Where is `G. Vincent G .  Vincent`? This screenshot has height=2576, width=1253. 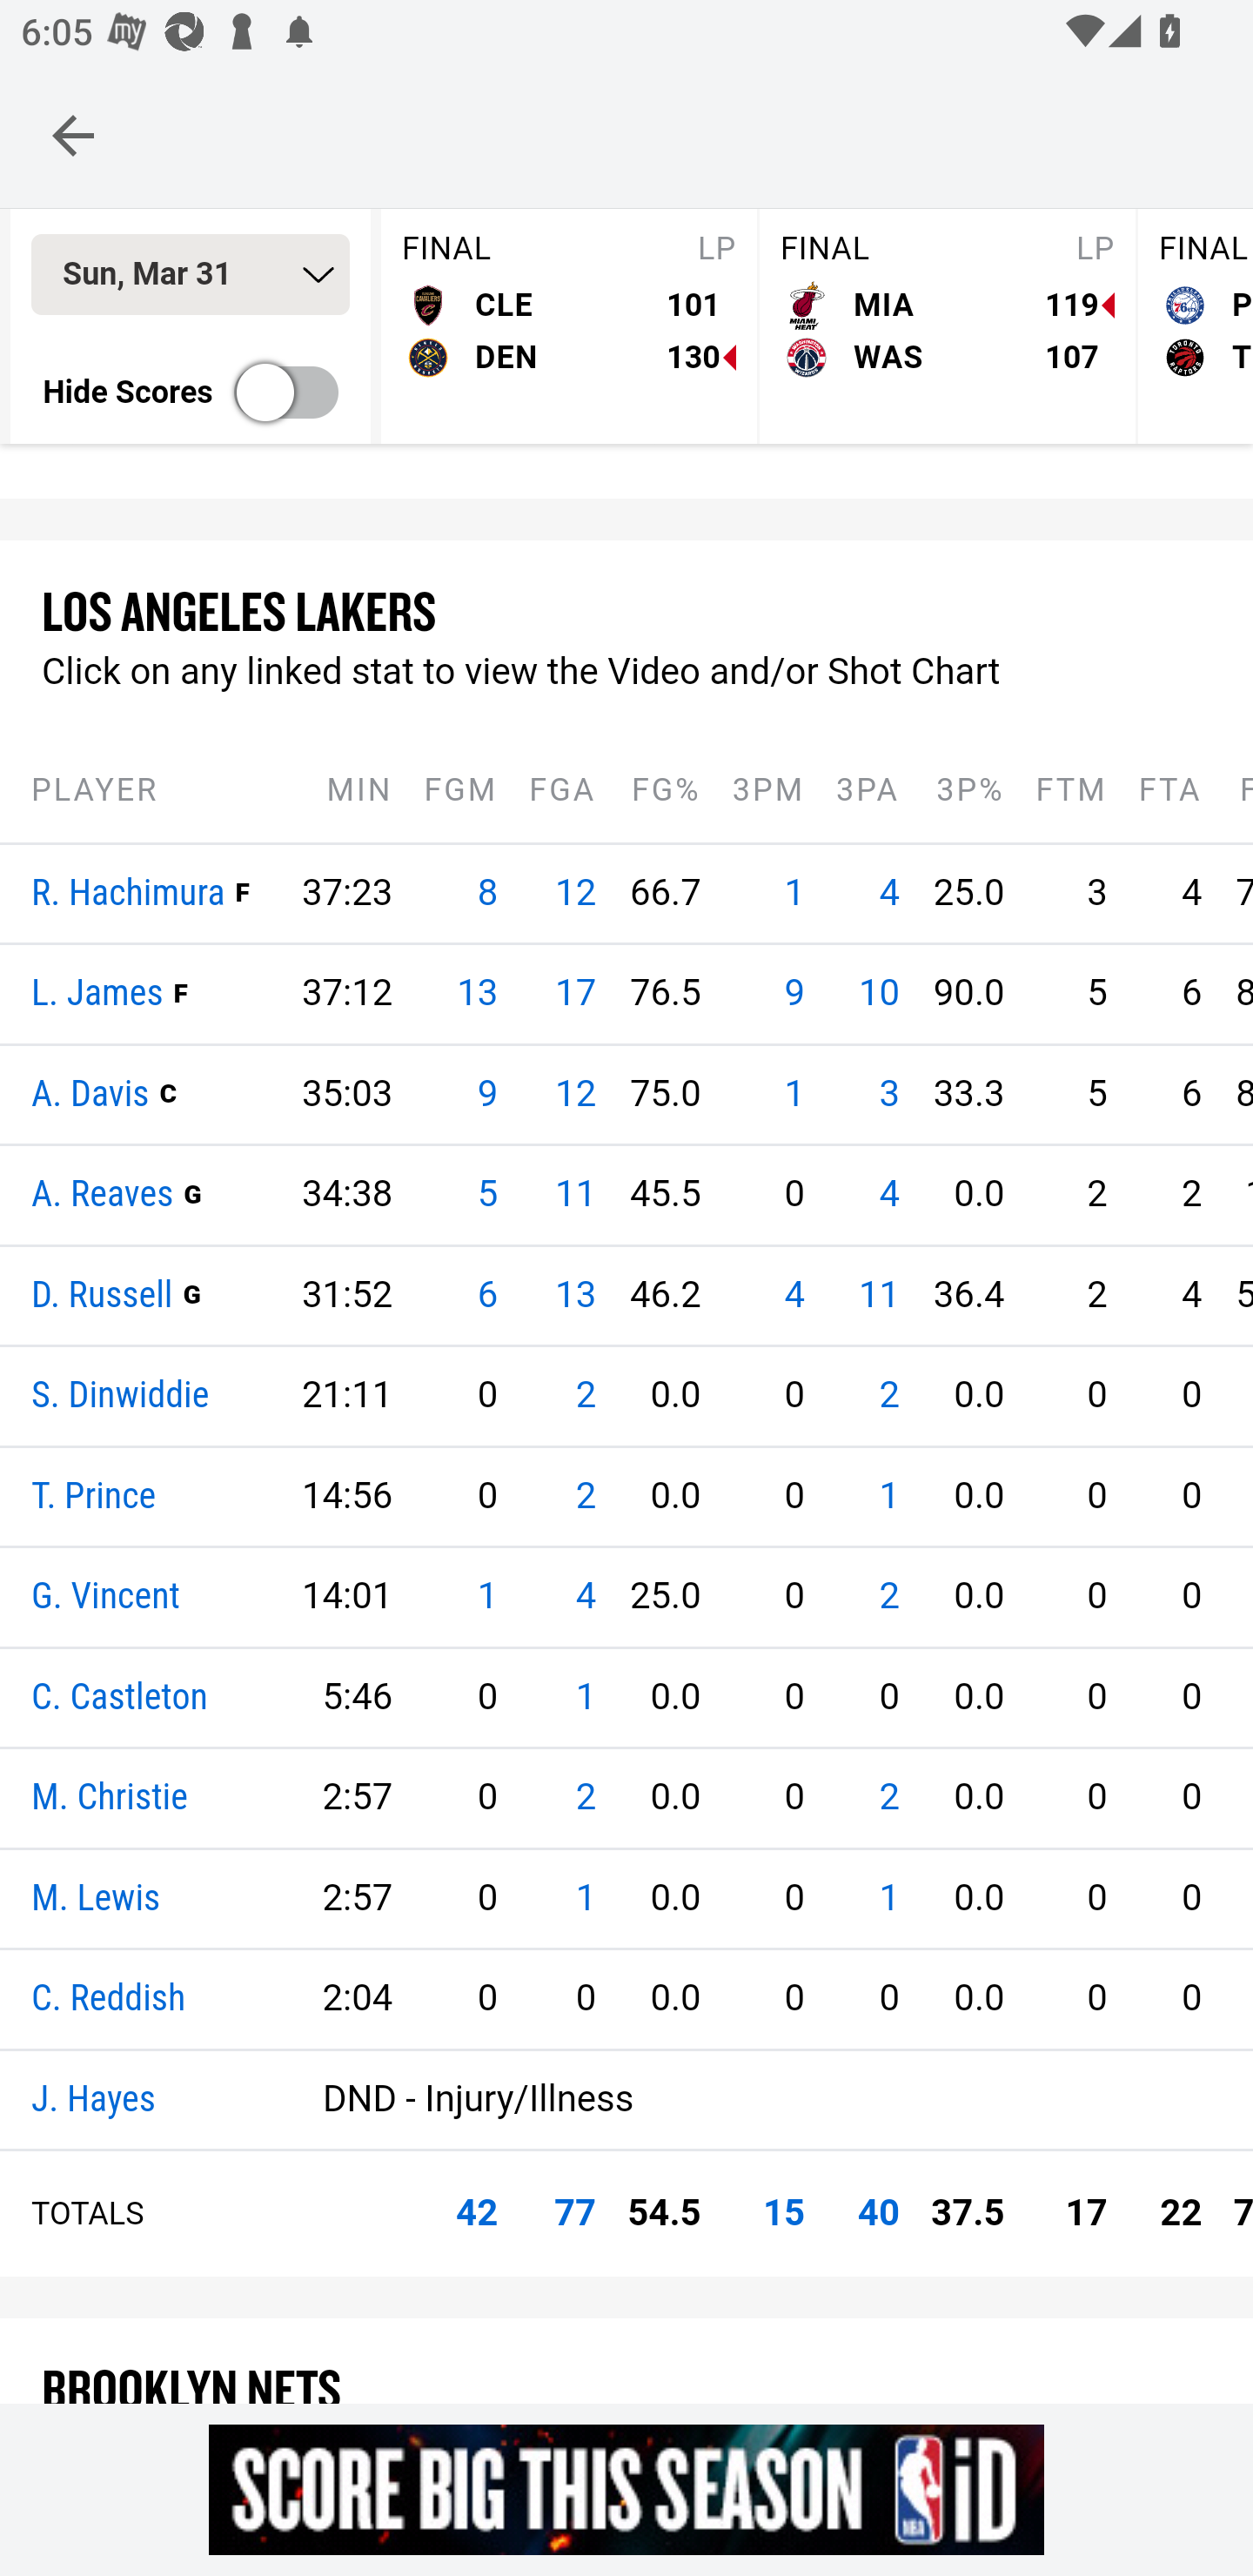
G. Vincent G .  Vincent is located at coordinates (106, 1596).